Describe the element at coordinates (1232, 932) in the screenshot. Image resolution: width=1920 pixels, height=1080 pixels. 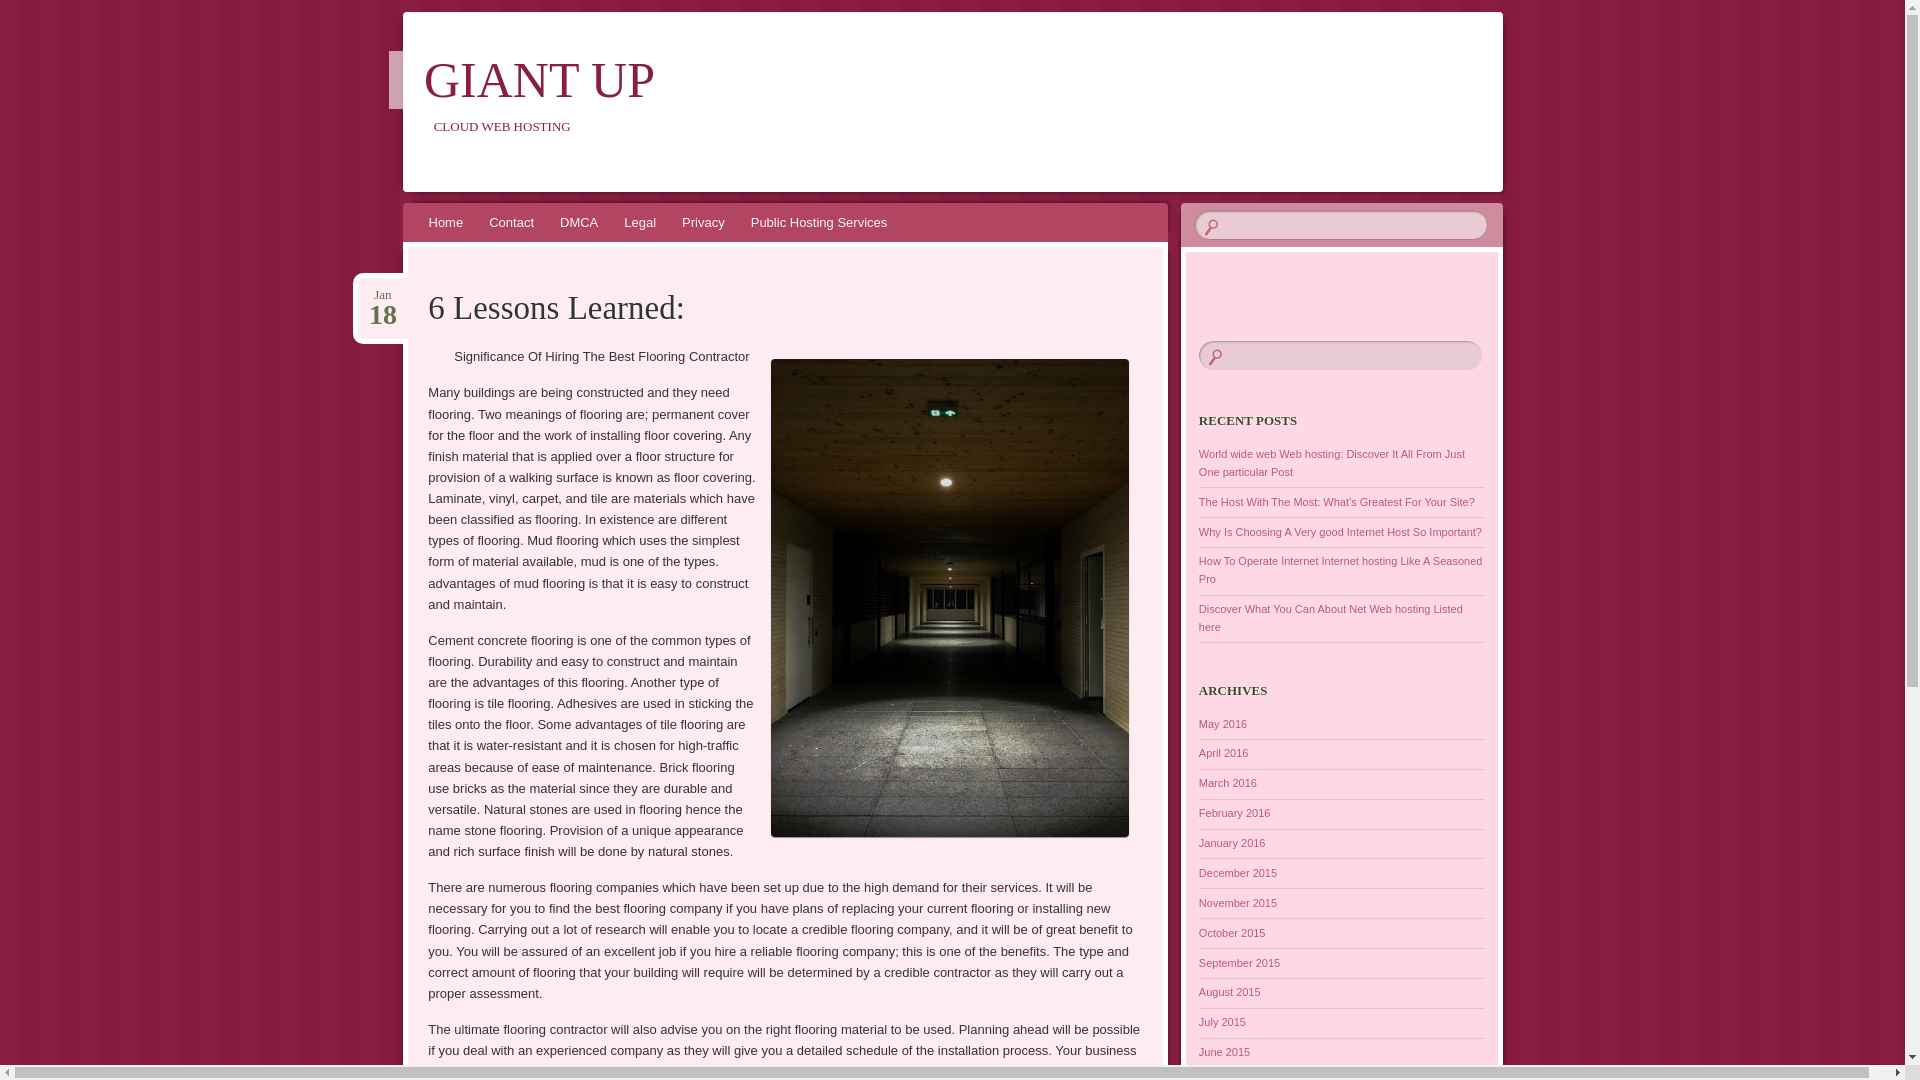
I see `October 2015` at that location.